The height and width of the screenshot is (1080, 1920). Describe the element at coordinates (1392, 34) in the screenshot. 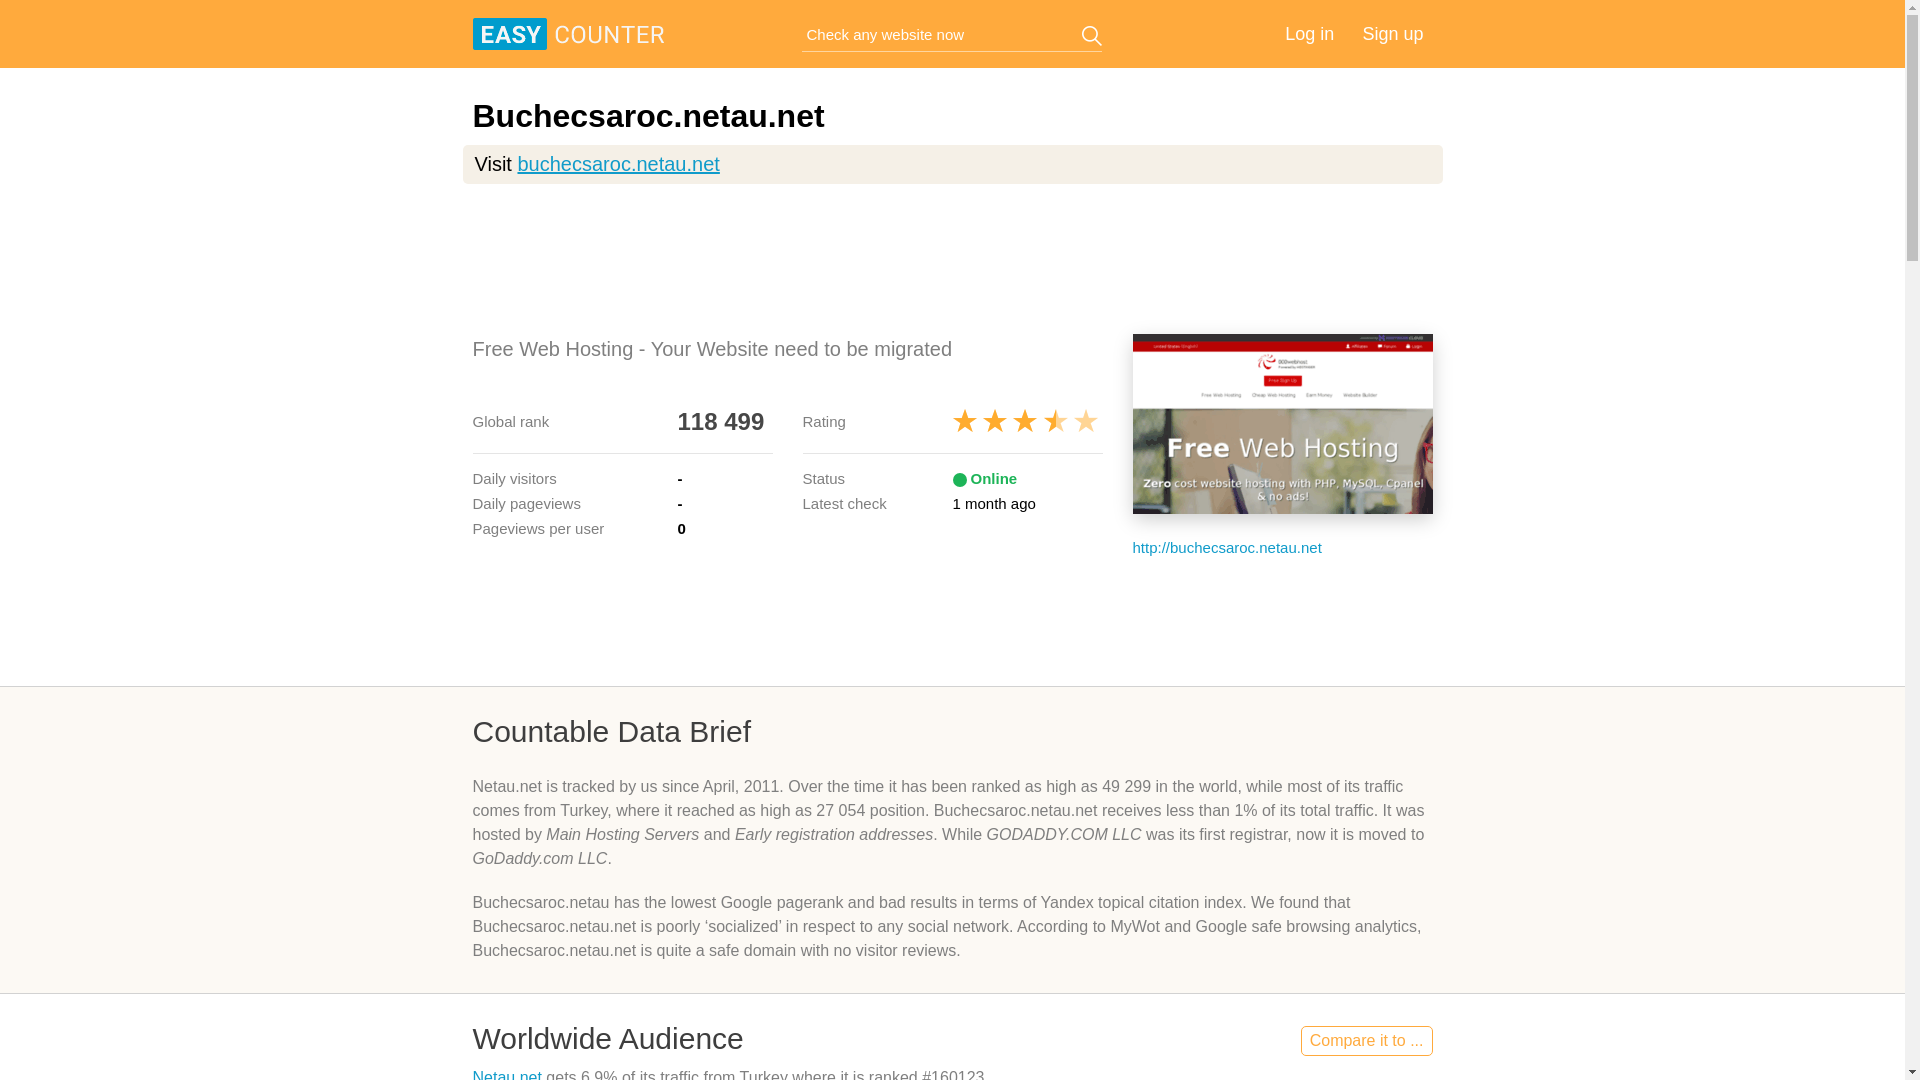

I see `Sign up` at that location.